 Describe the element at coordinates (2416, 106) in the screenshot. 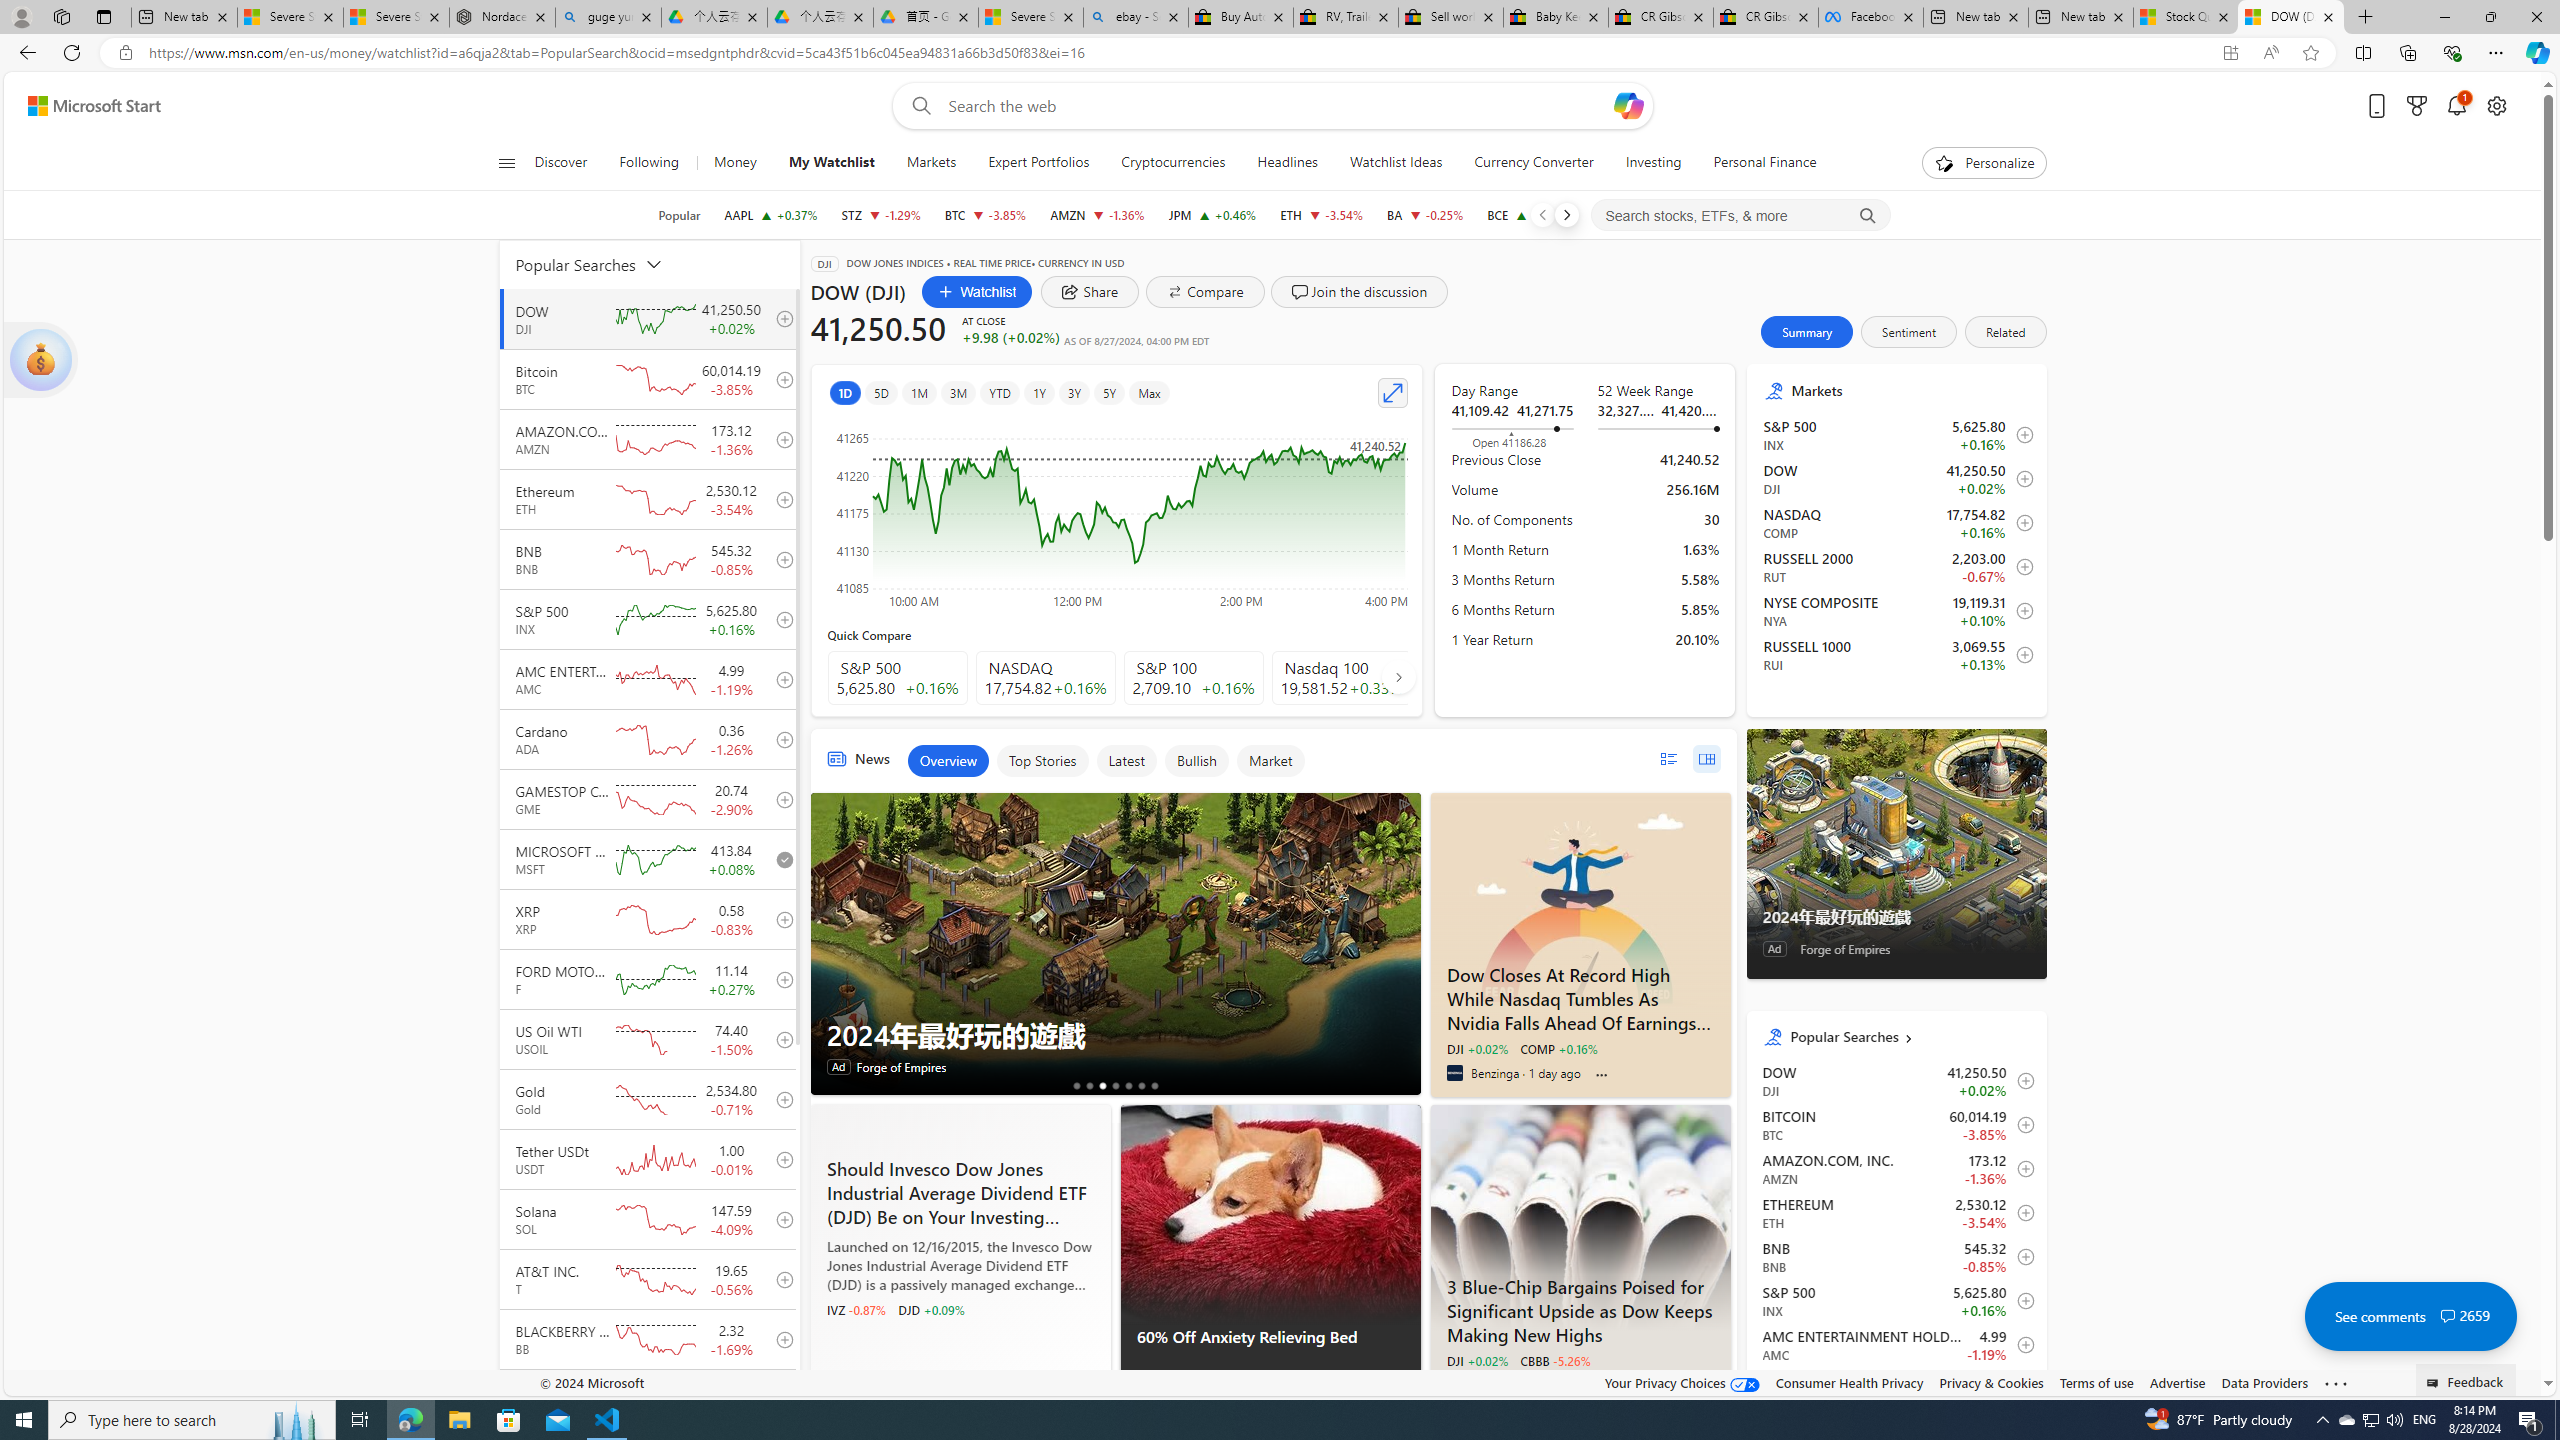

I see `Microsoft rewards` at that location.